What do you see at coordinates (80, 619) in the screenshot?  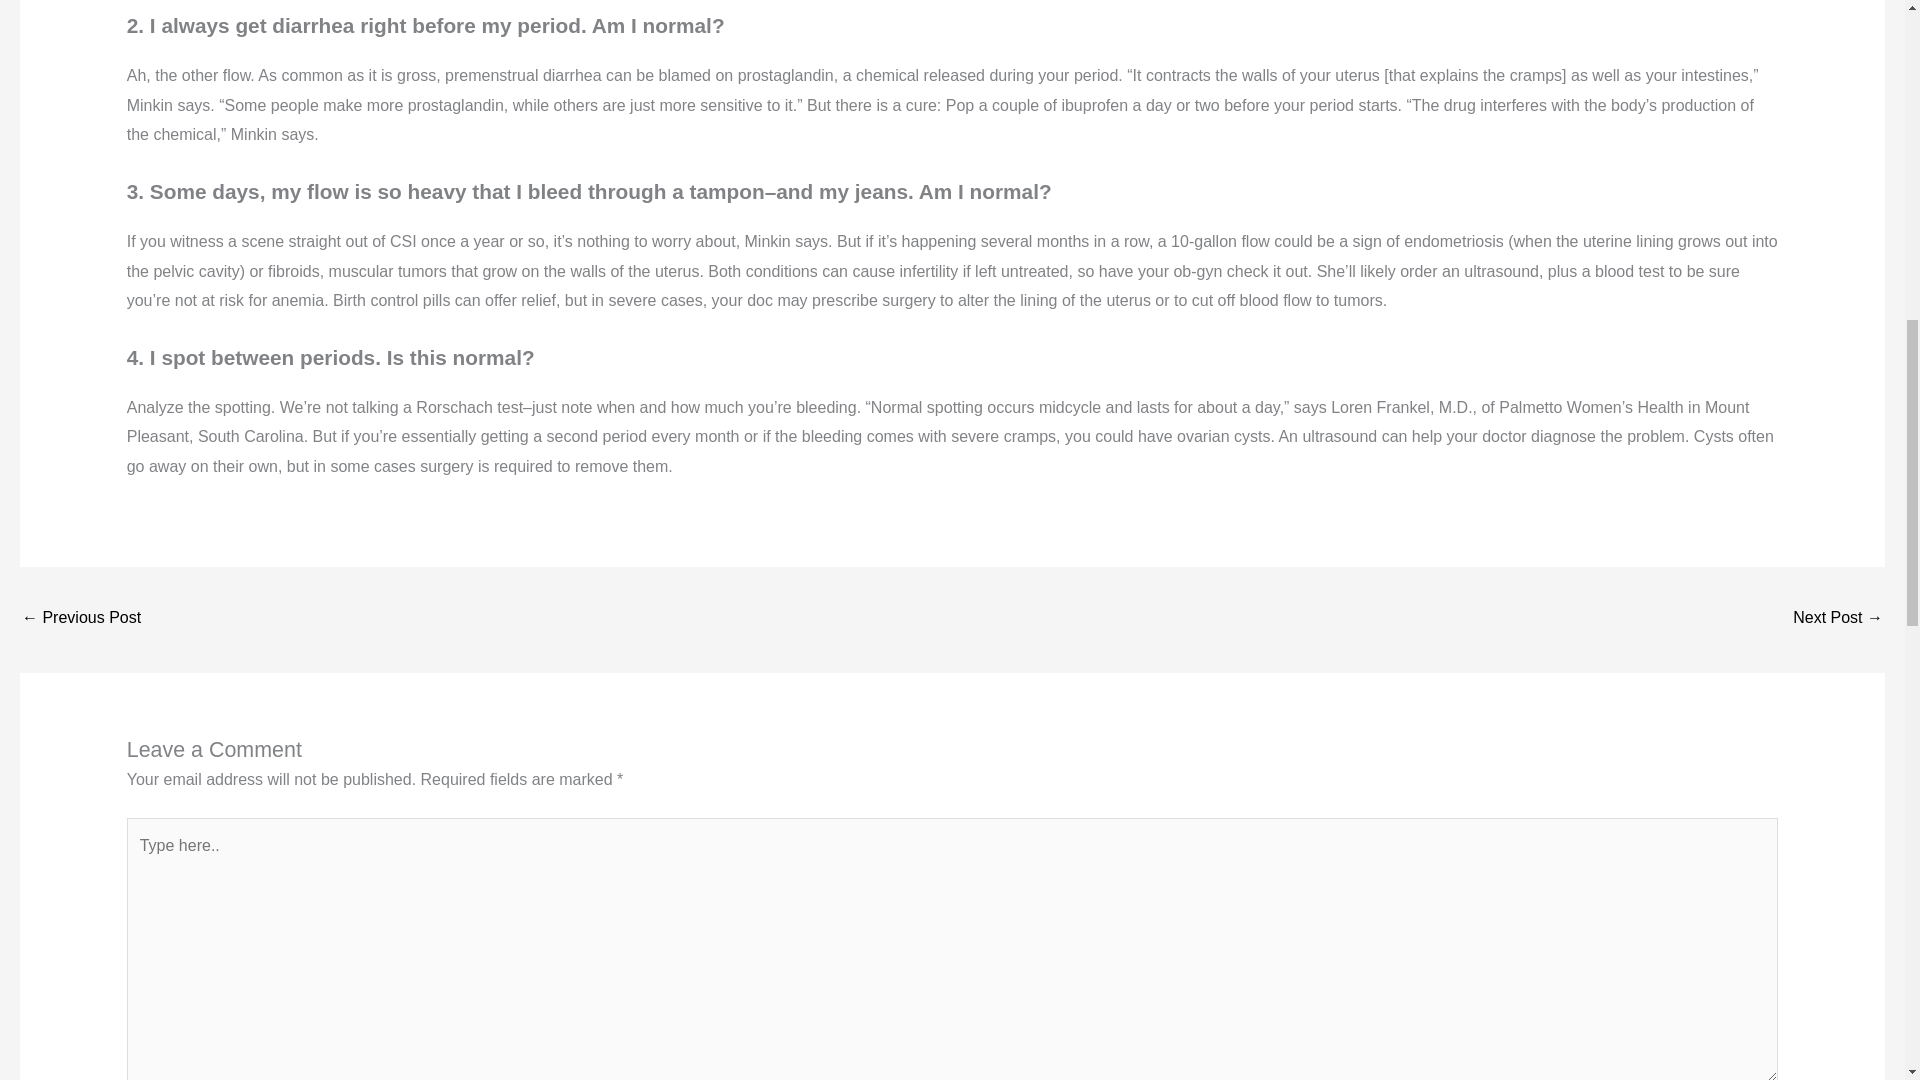 I see `7 Ways Your Thyroid Is Messing With Your Body` at bounding box center [80, 619].